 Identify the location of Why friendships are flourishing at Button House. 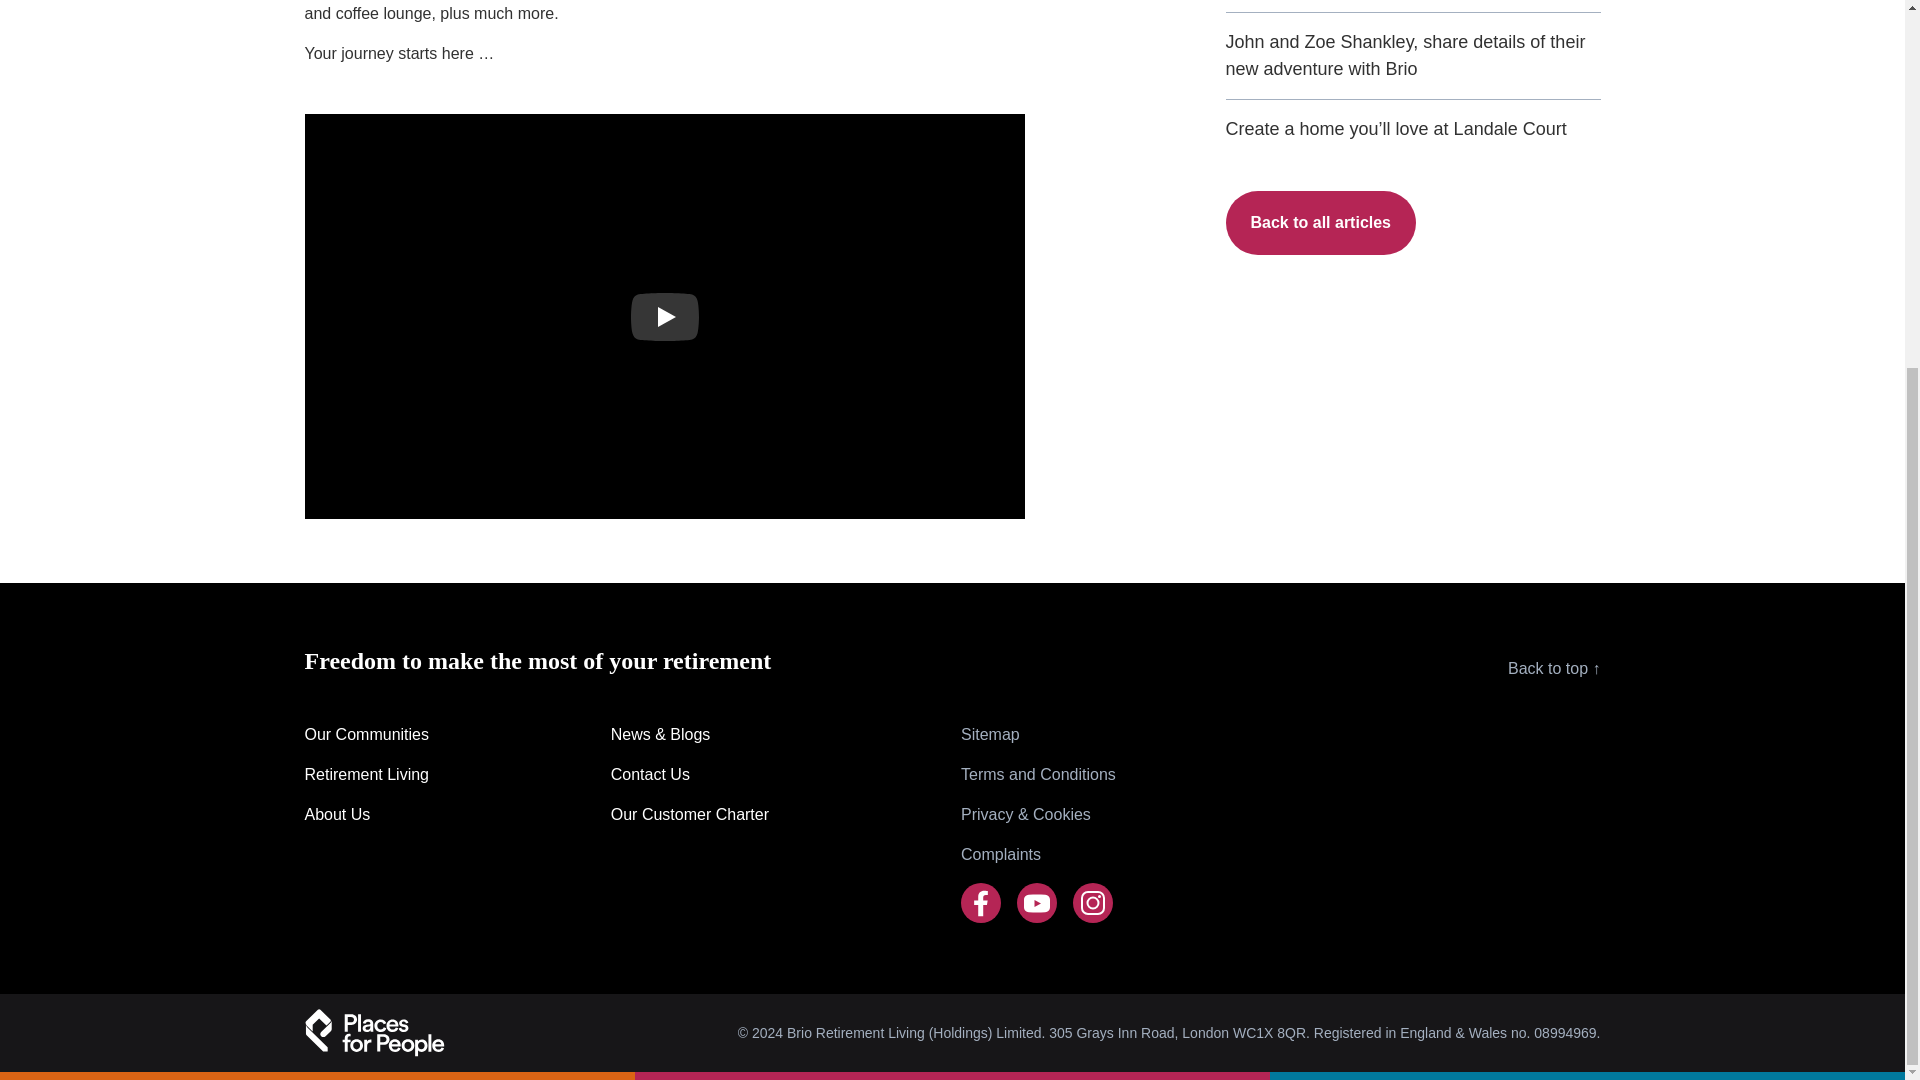
(1414, 6).